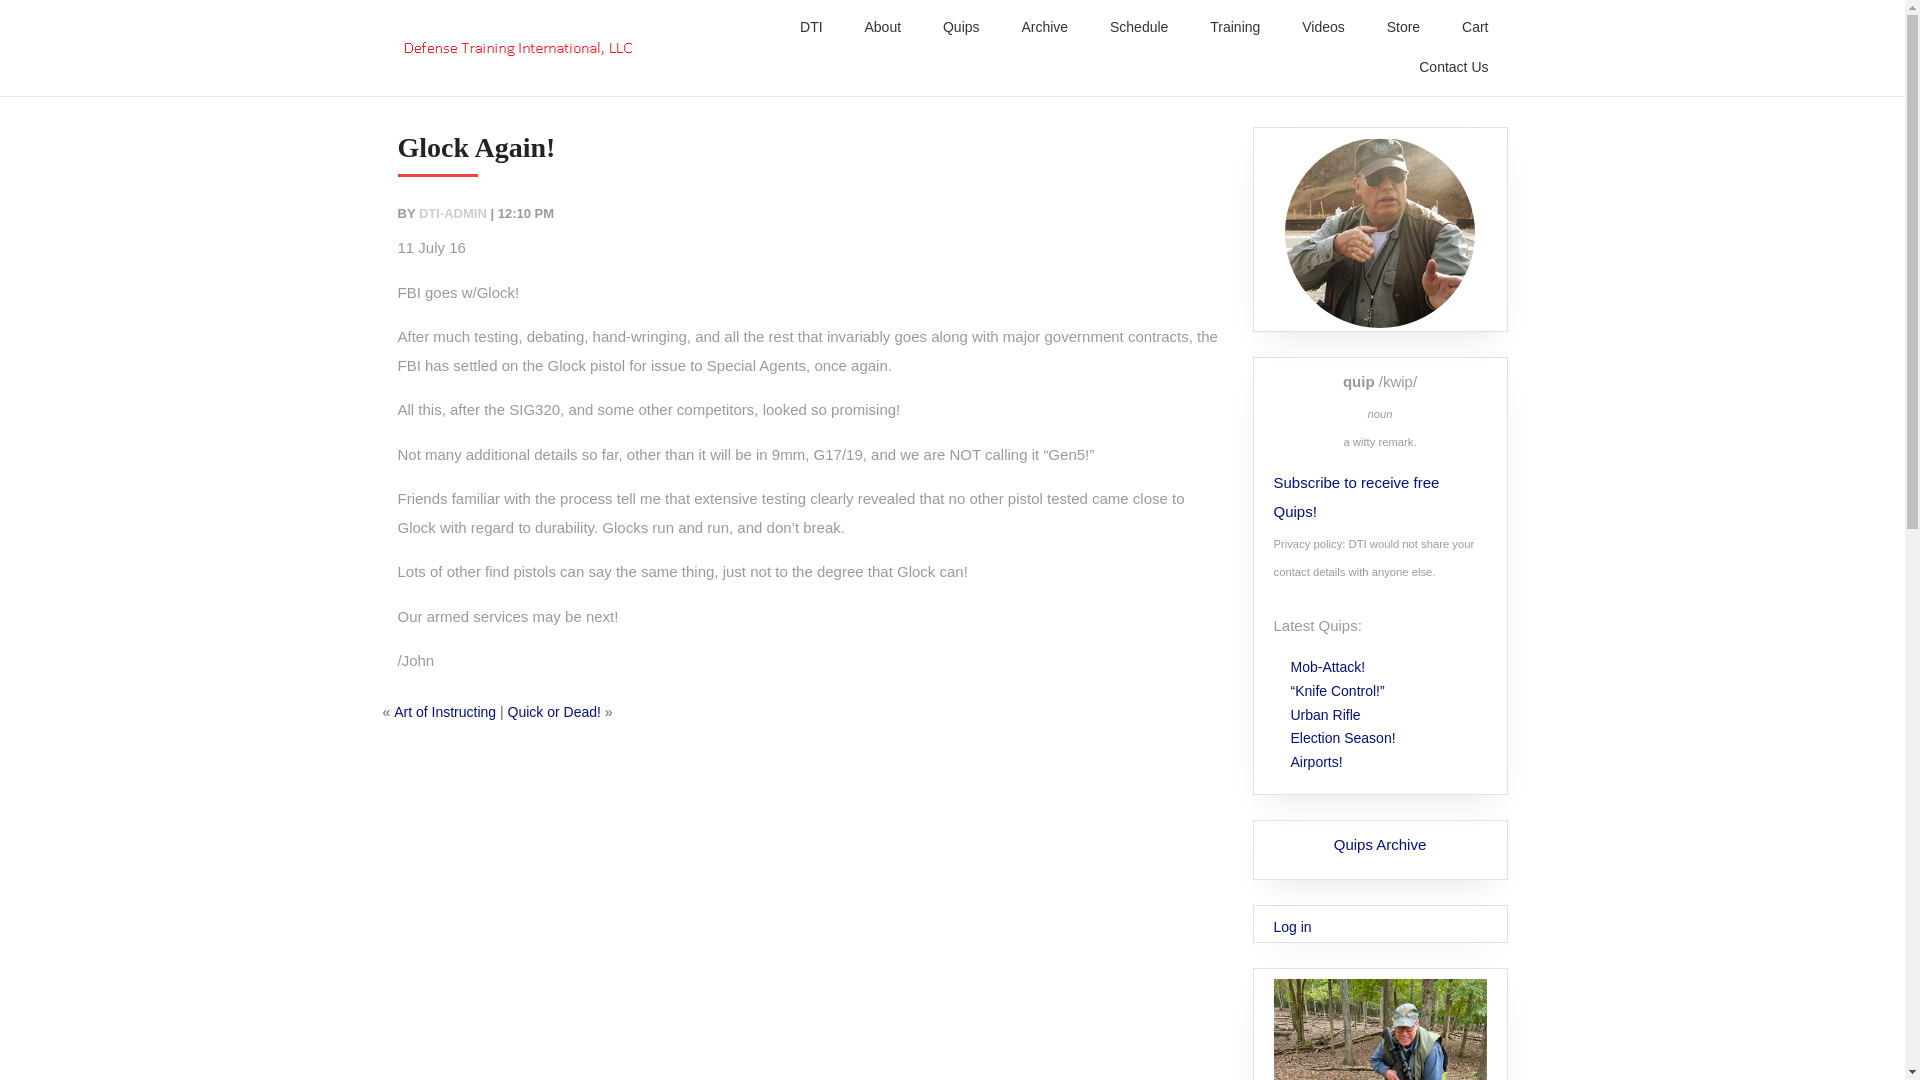 The height and width of the screenshot is (1080, 1920). What do you see at coordinates (445, 712) in the screenshot?
I see `Art of Instructing` at bounding box center [445, 712].